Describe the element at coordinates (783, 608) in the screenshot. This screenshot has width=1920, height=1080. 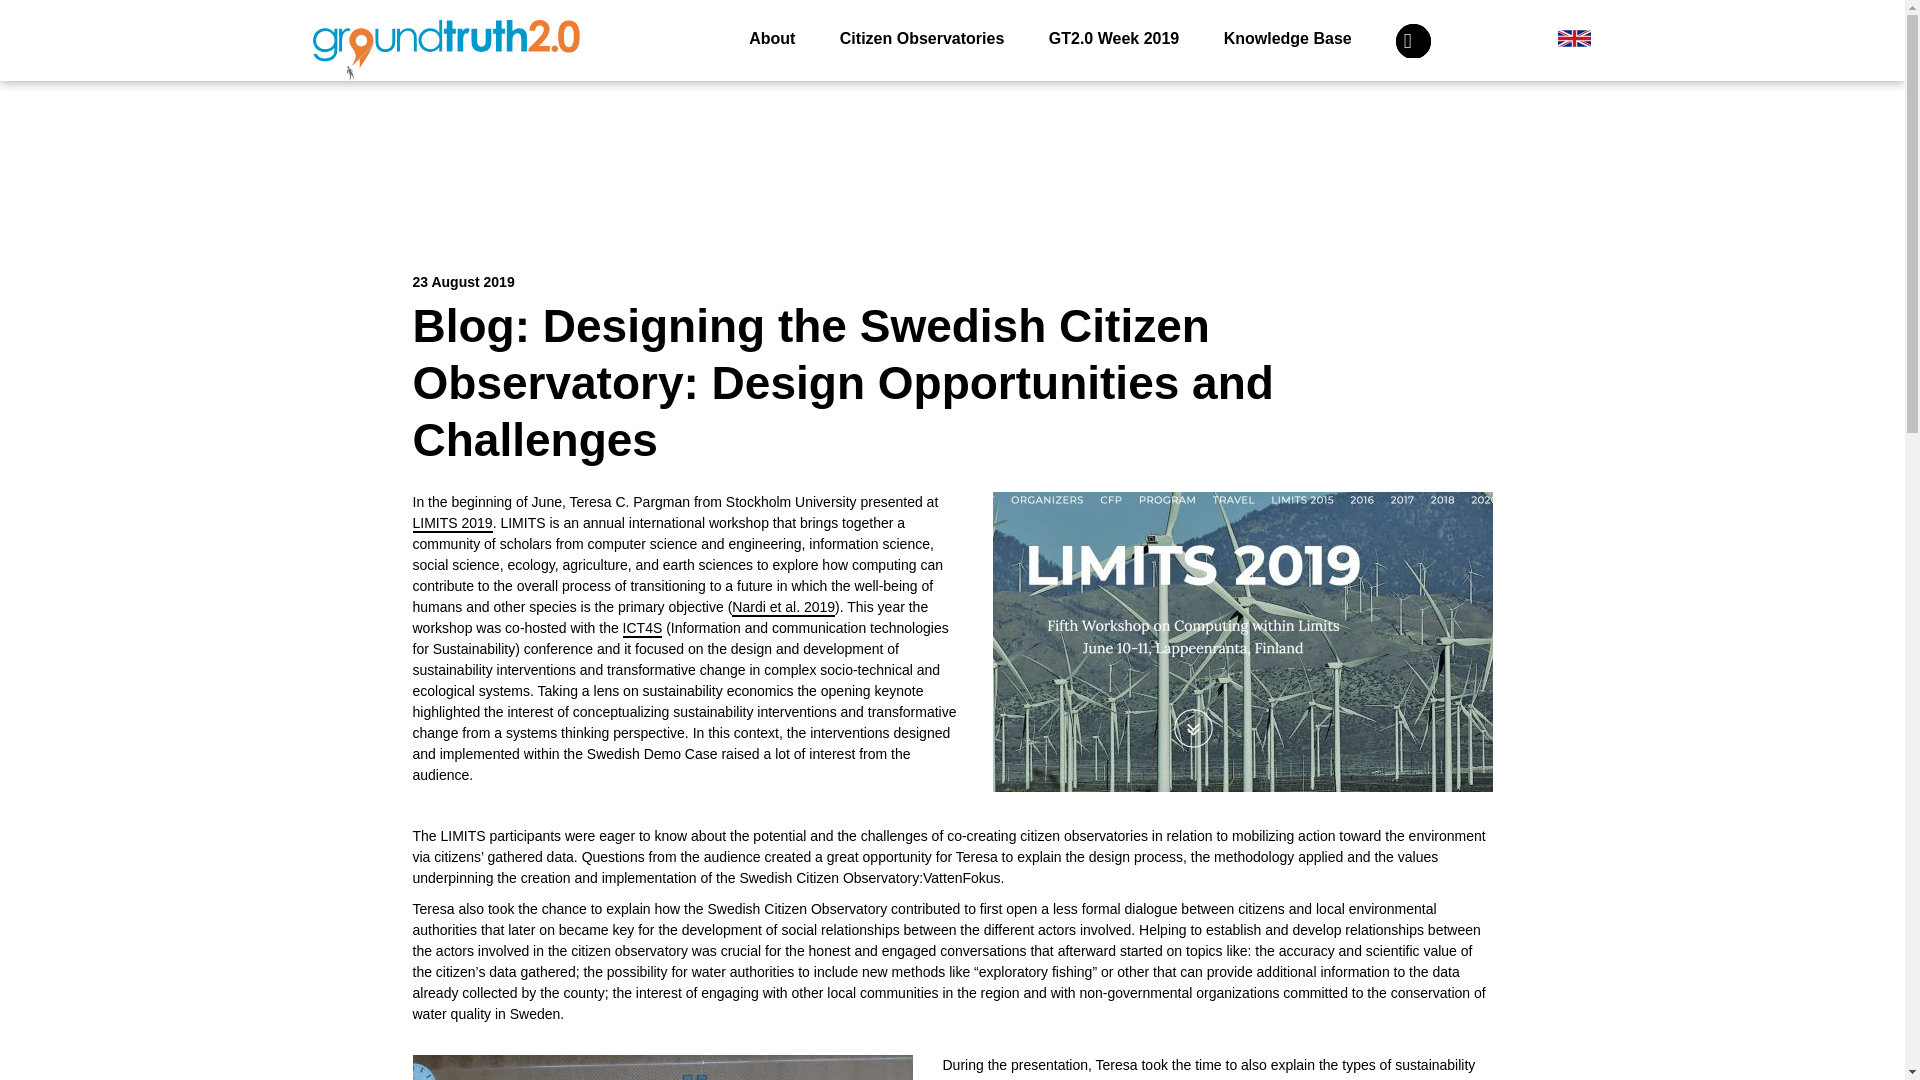
I see `Nardi et al. 2019` at that location.